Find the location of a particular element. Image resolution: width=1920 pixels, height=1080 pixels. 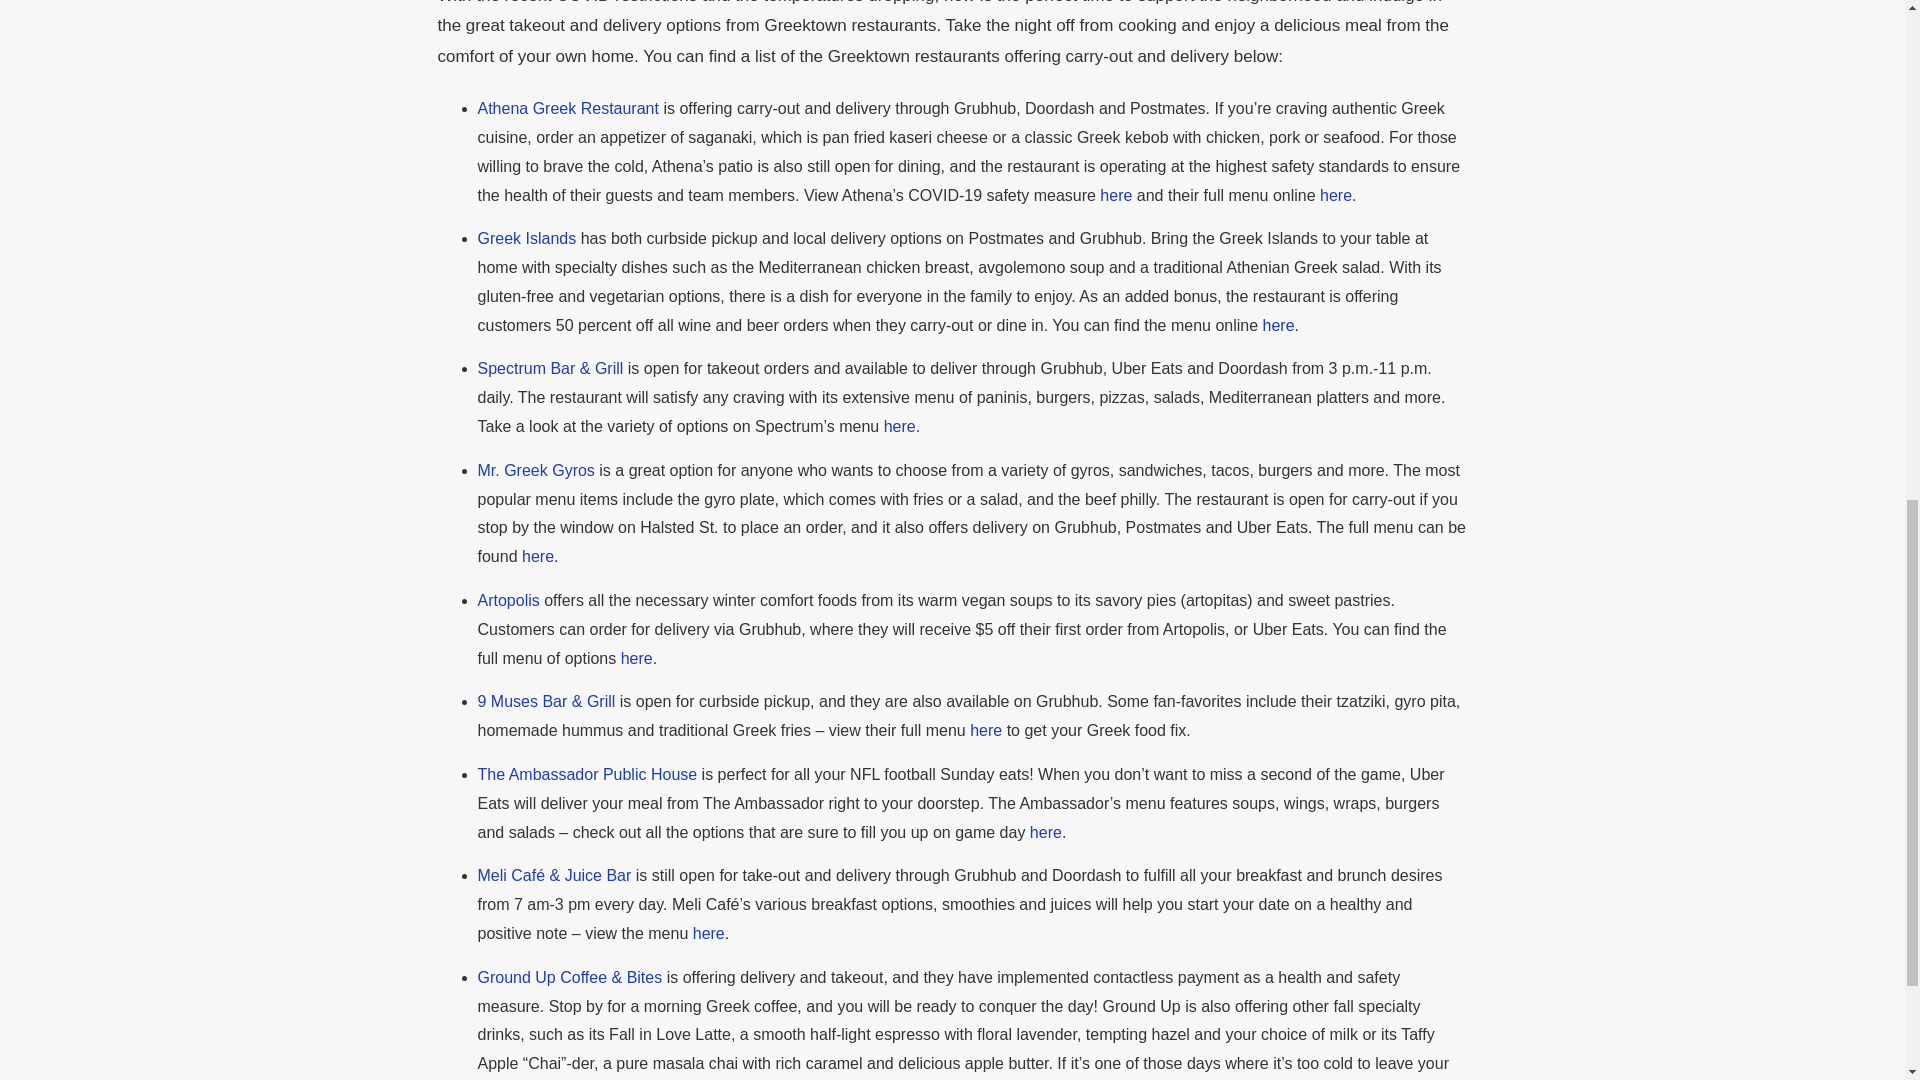

here is located at coordinates (1333, 194).